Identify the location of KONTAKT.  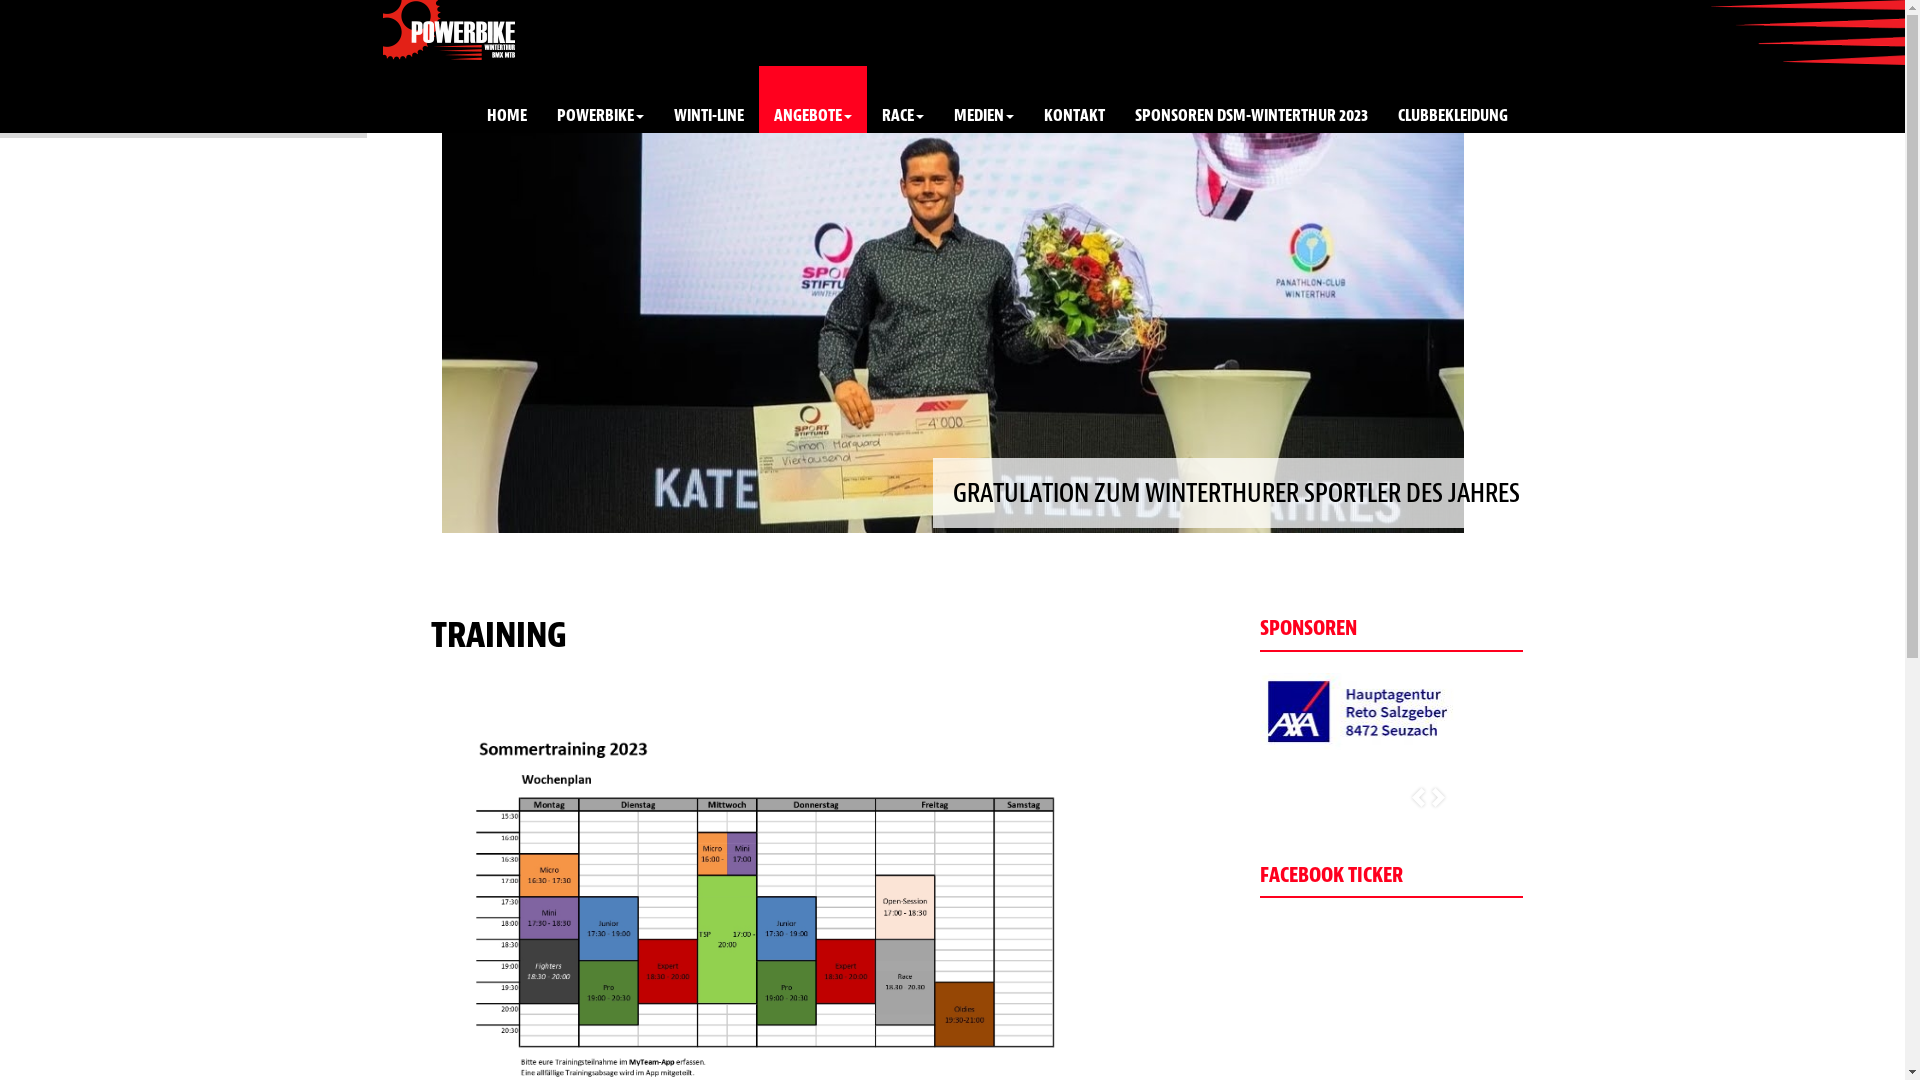
(1074, 100).